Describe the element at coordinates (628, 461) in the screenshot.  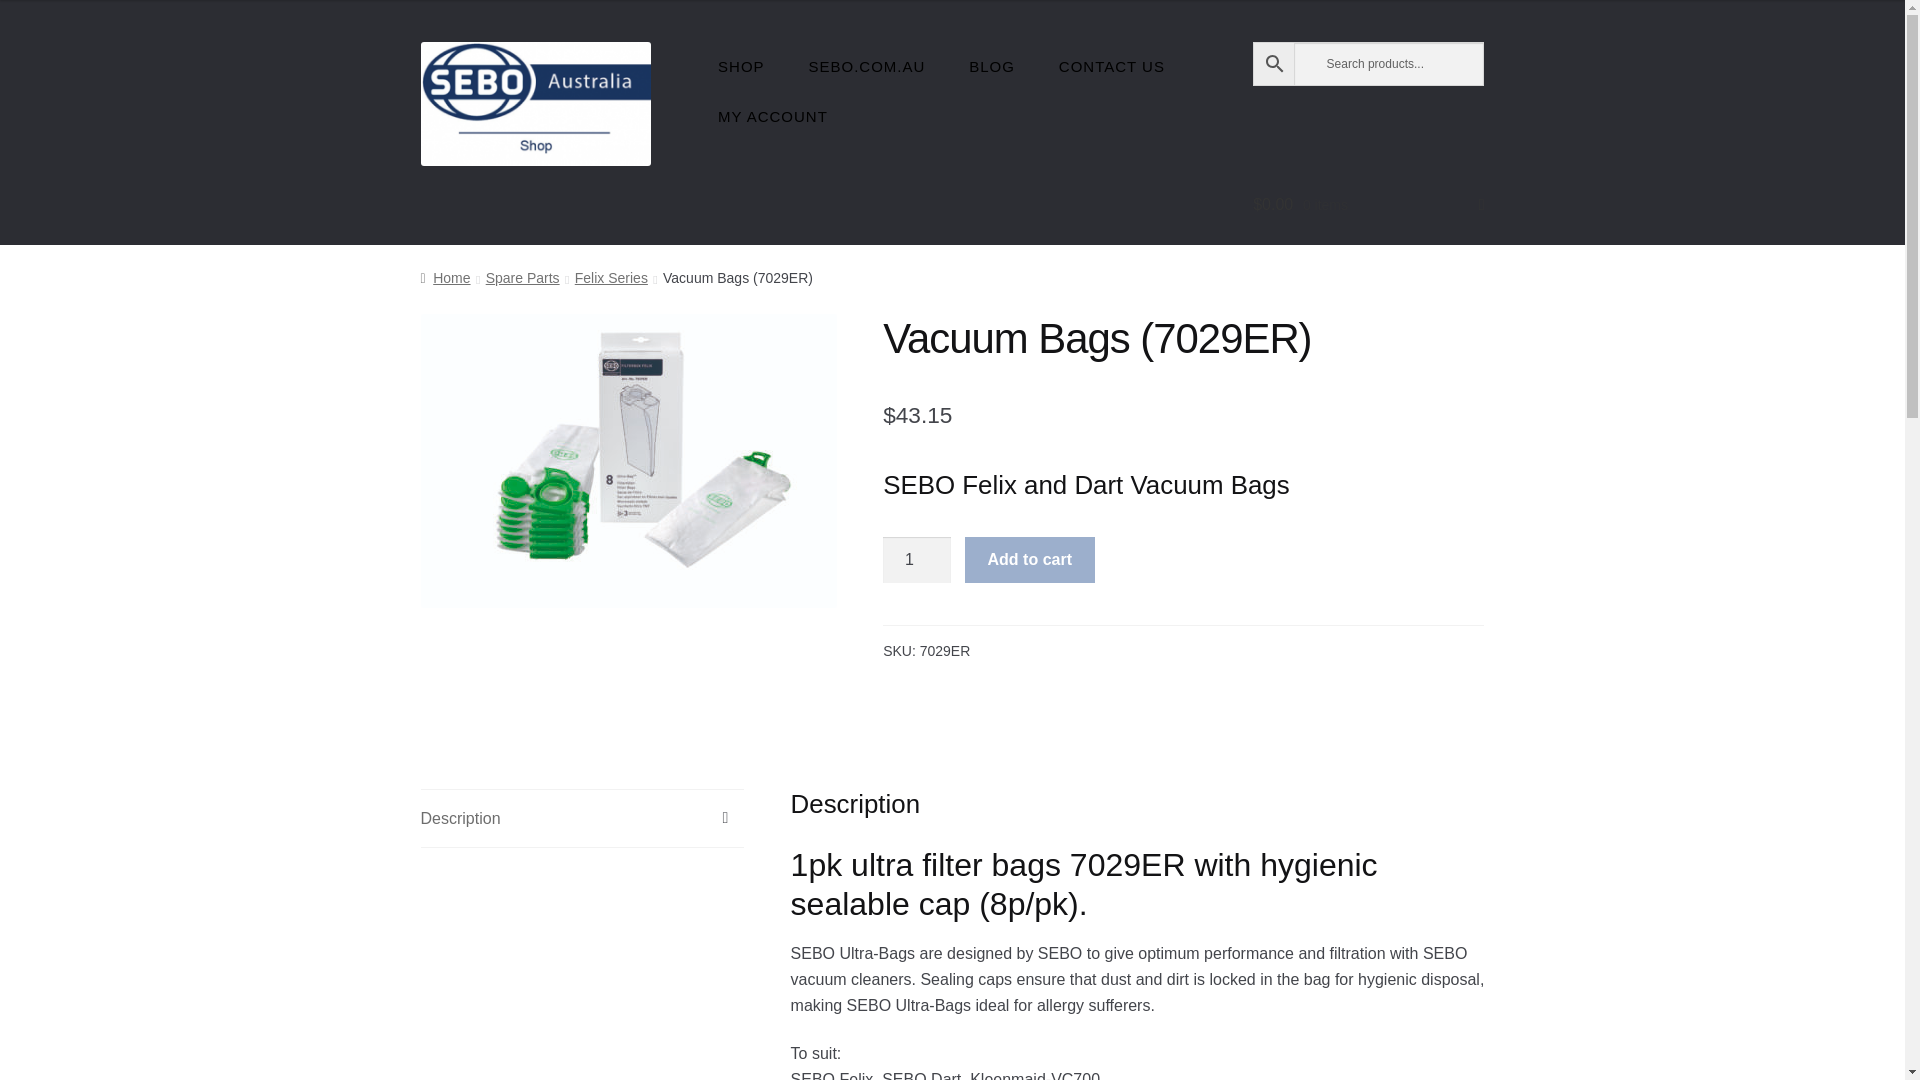
I see `7029ERs` at that location.